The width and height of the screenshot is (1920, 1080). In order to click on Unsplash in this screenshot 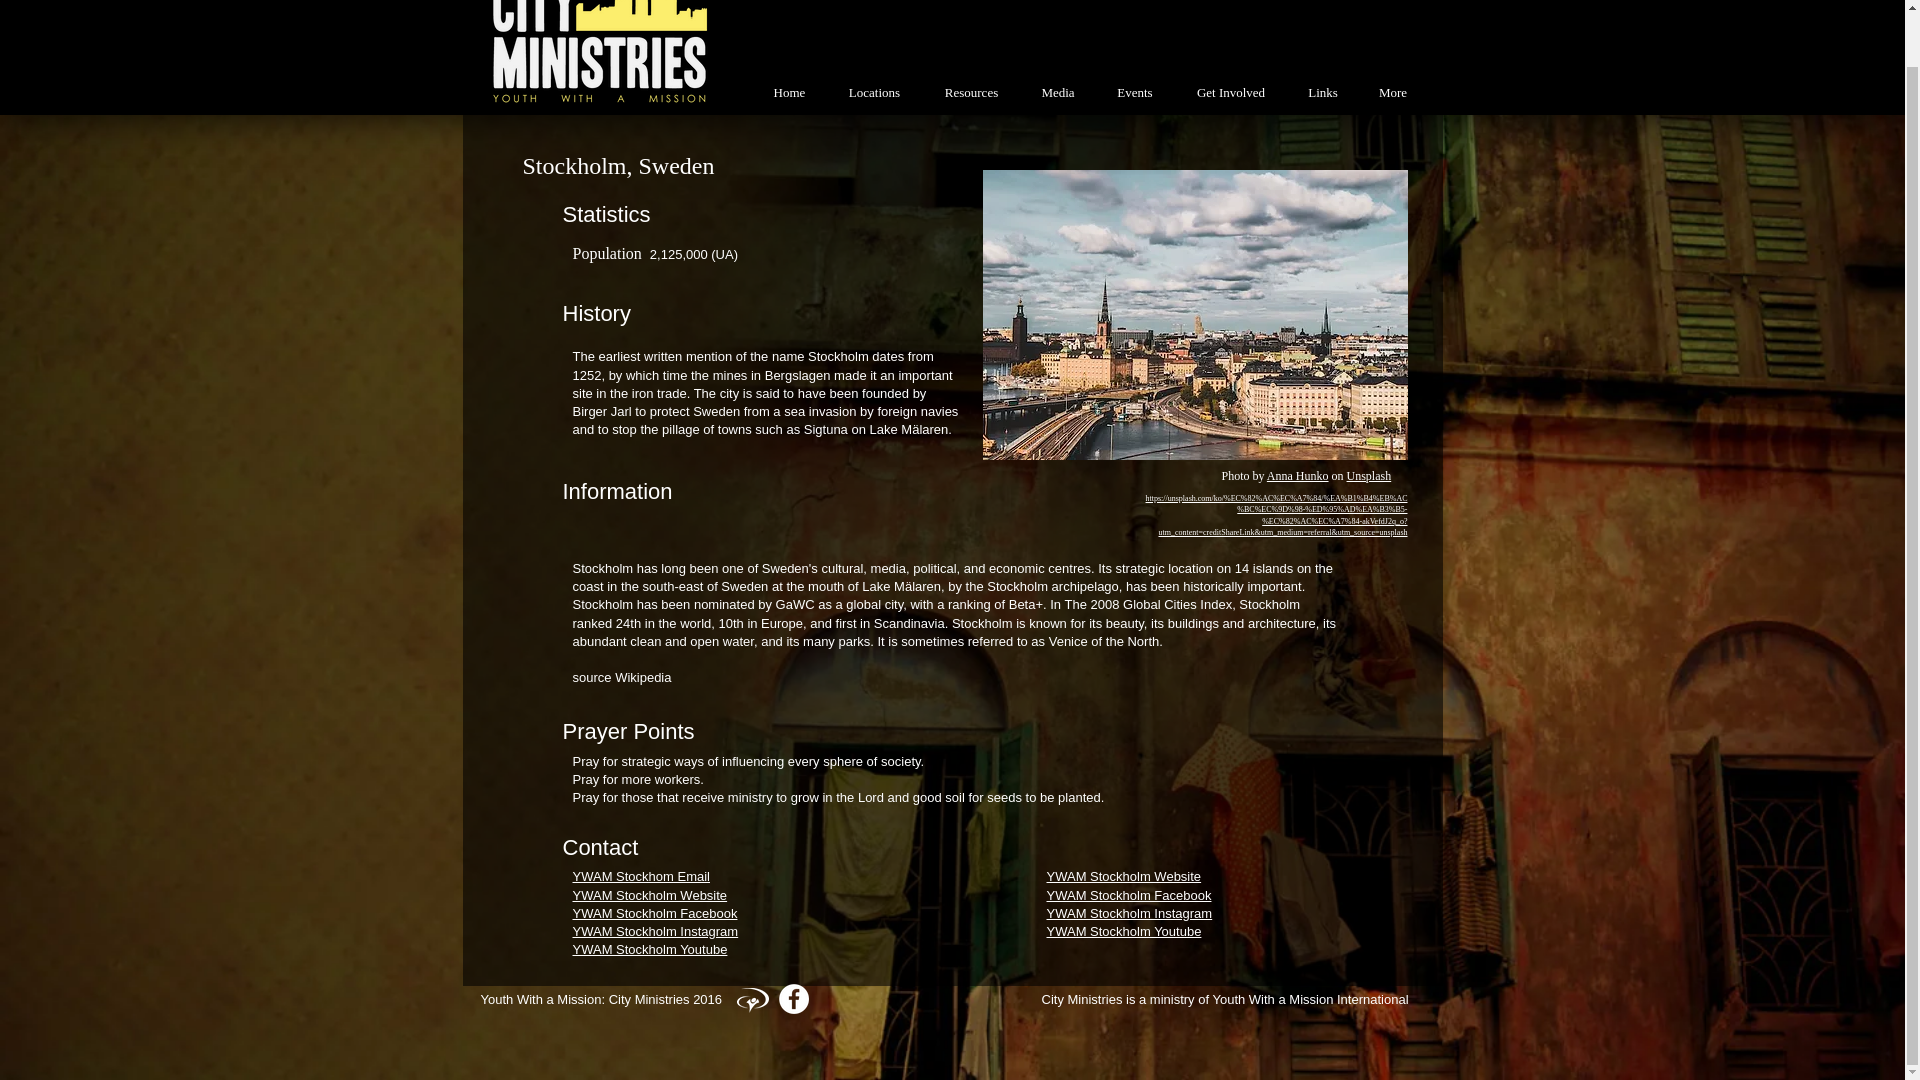, I will do `click(1370, 475)`.